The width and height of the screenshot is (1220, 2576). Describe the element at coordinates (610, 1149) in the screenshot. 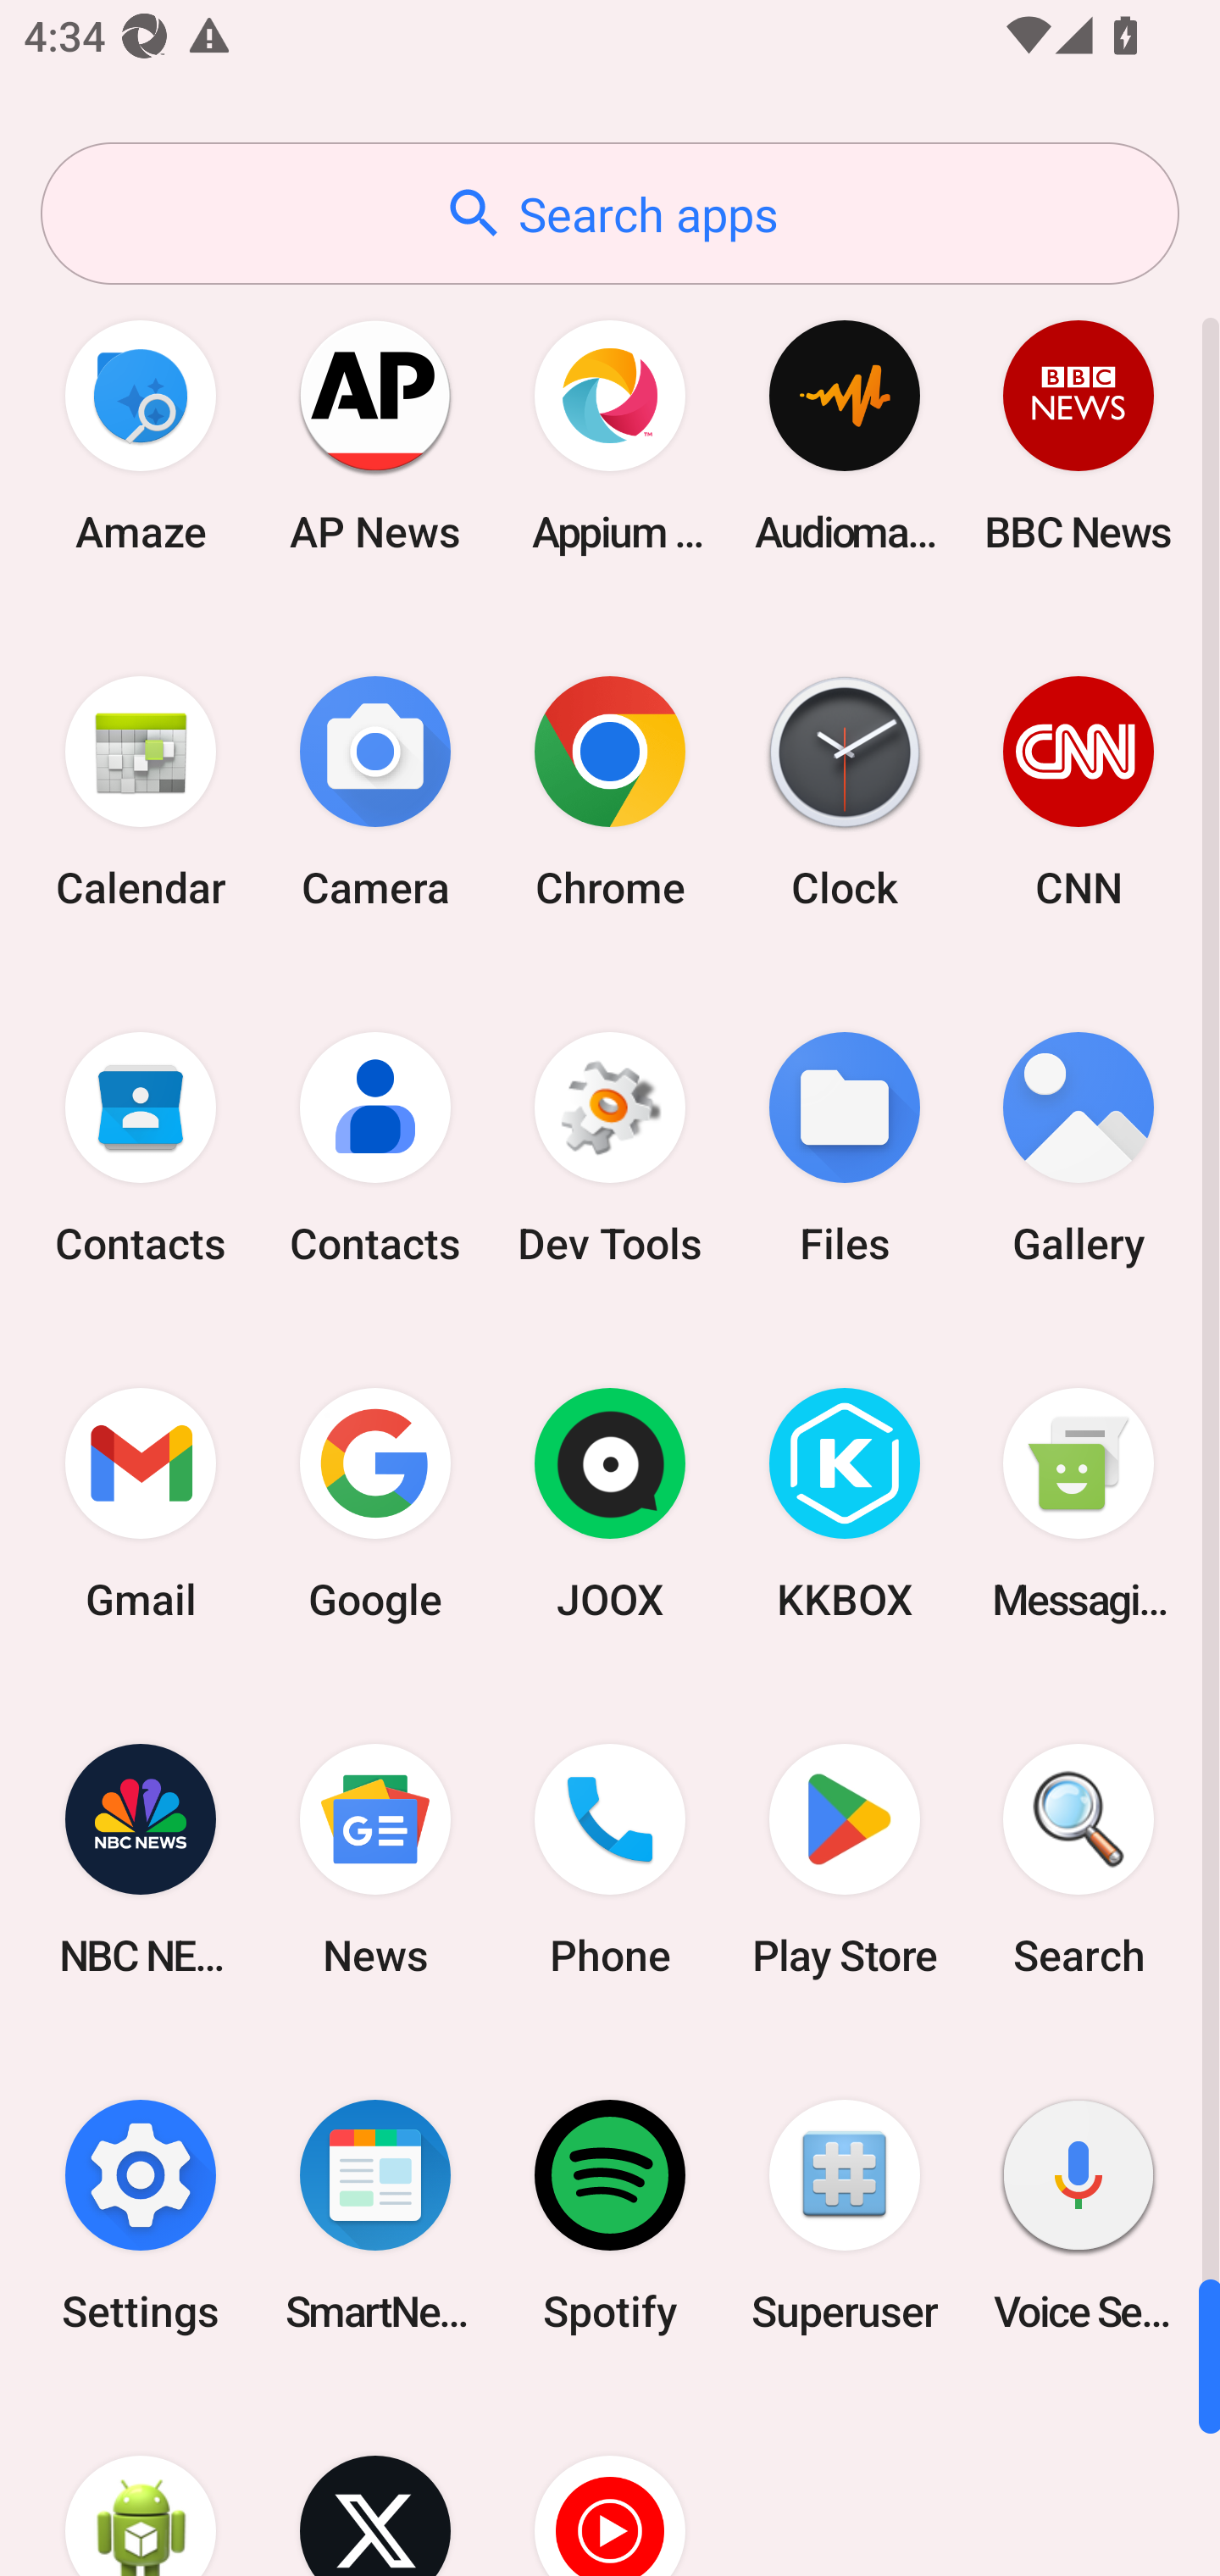

I see `Dev Tools` at that location.